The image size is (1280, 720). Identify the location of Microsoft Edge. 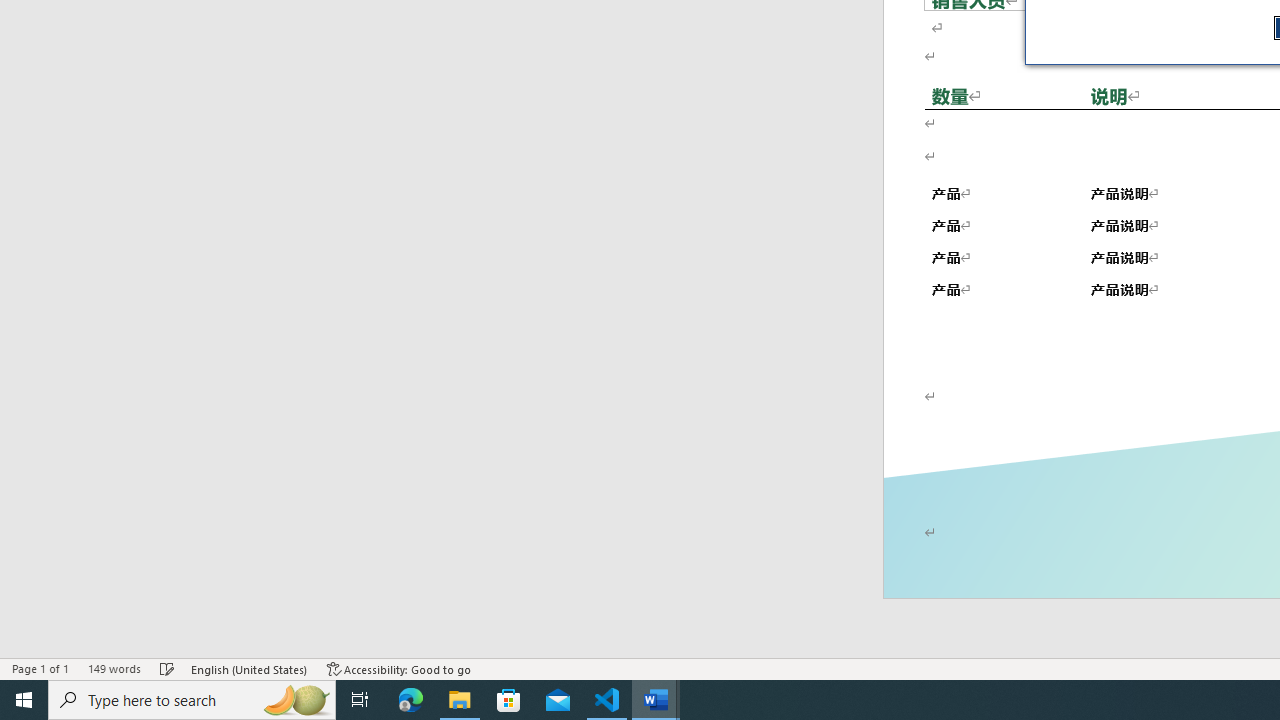
(411, 700).